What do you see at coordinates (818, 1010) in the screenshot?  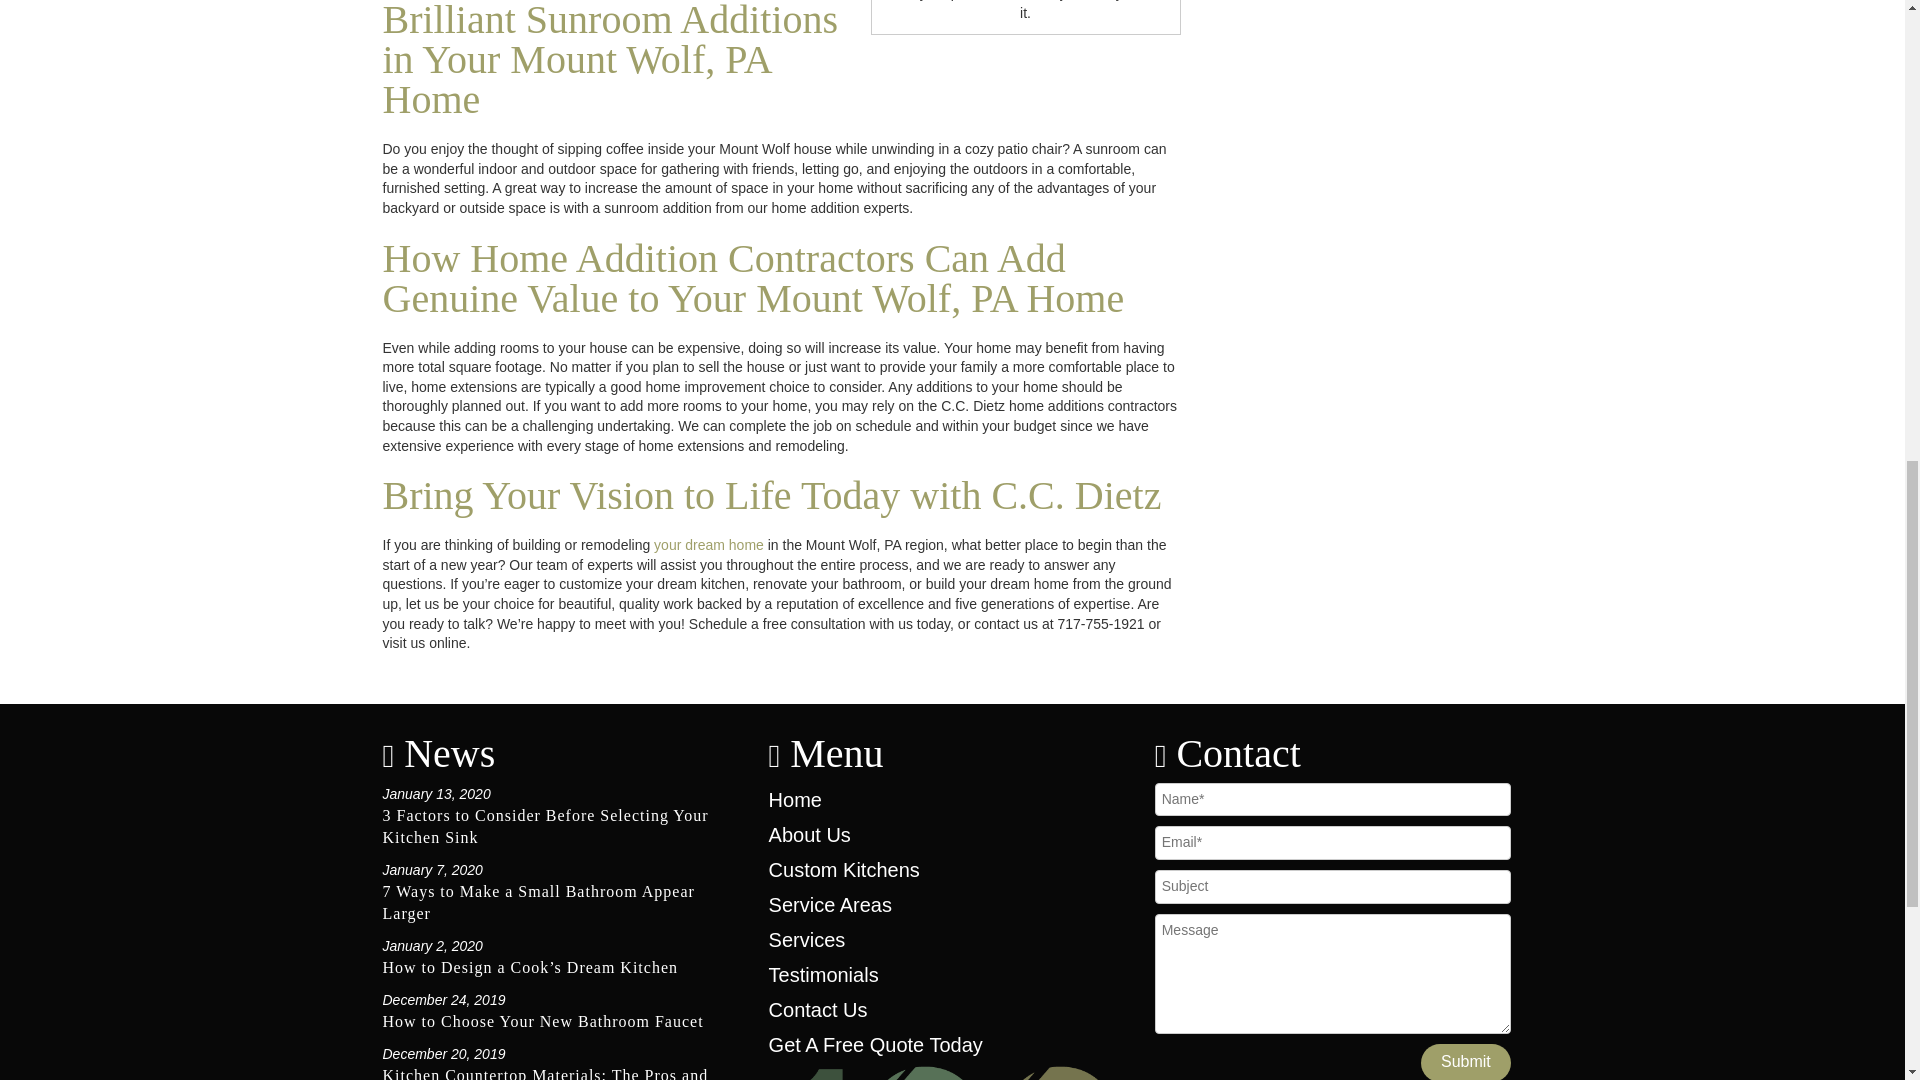 I see `Contact Us` at bounding box center [818, 1010].